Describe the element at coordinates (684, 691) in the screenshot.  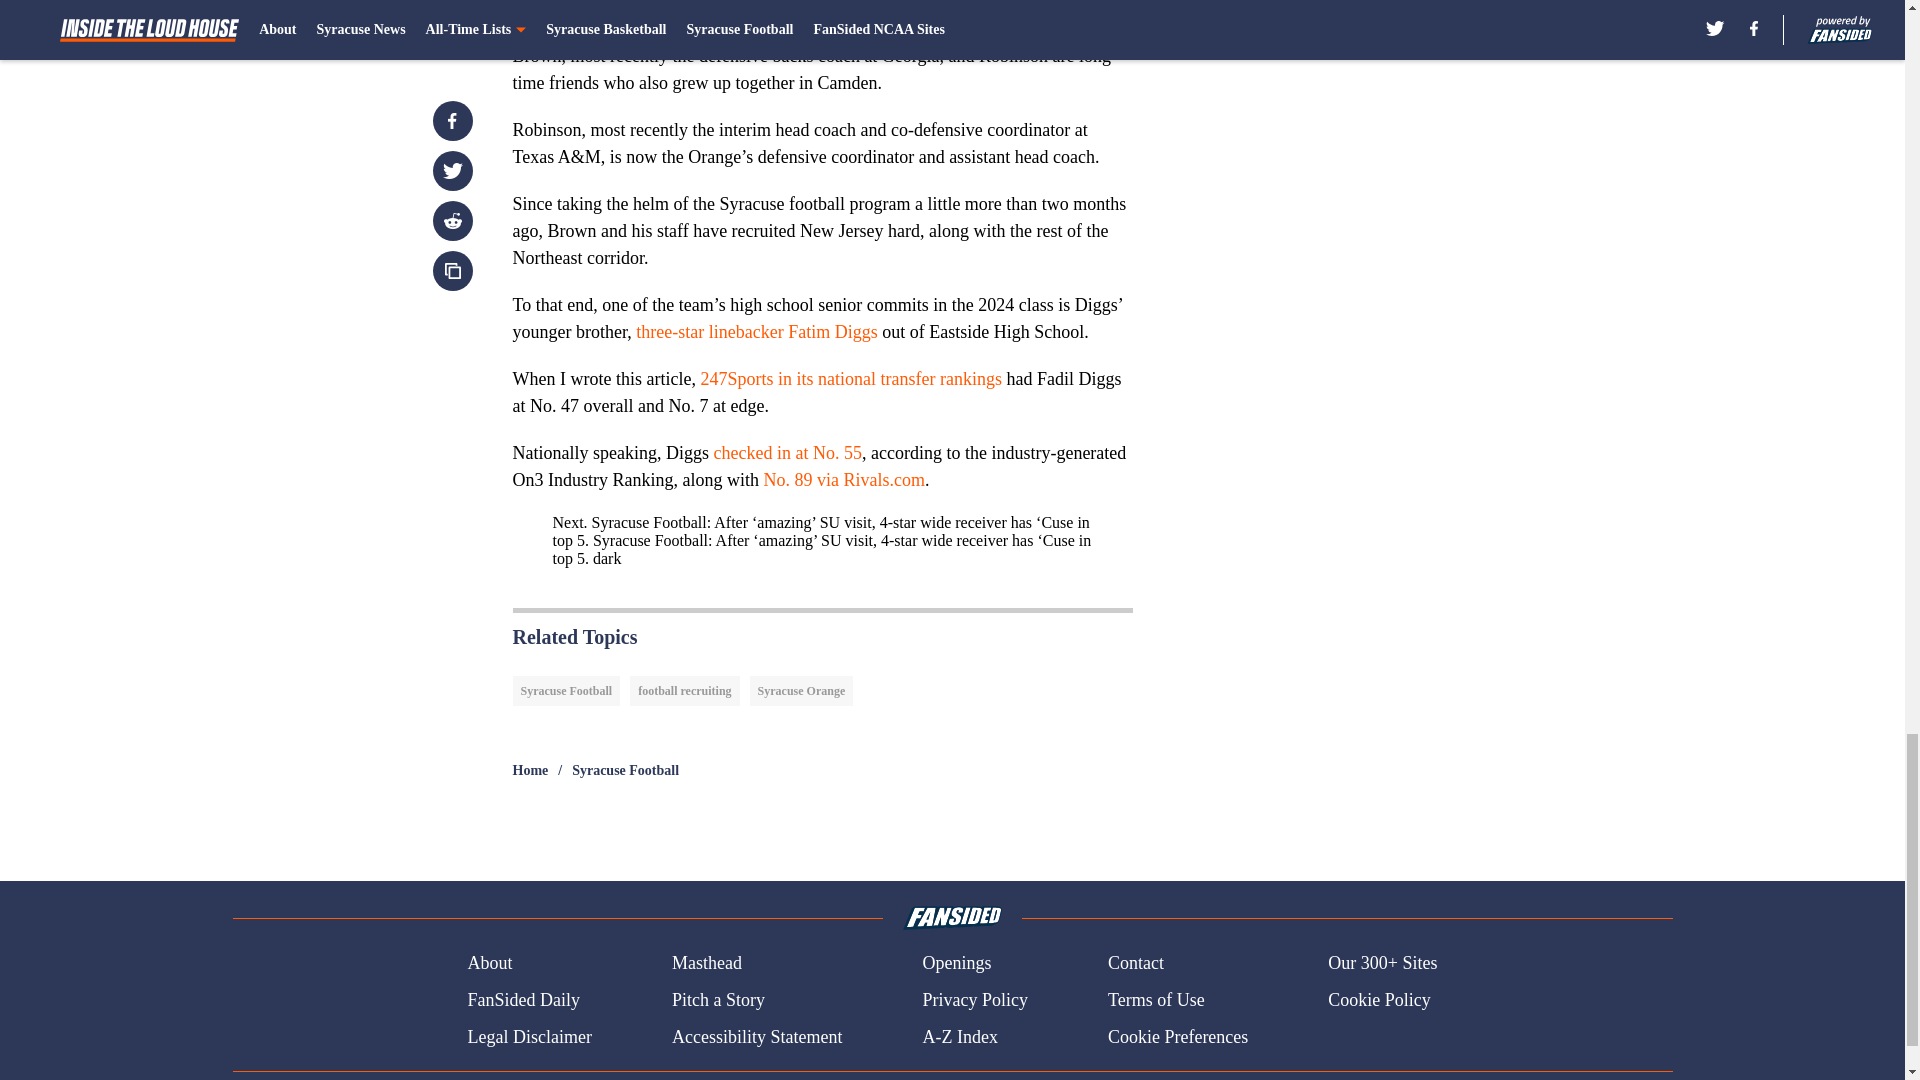
I see `football recruiting` at that location.